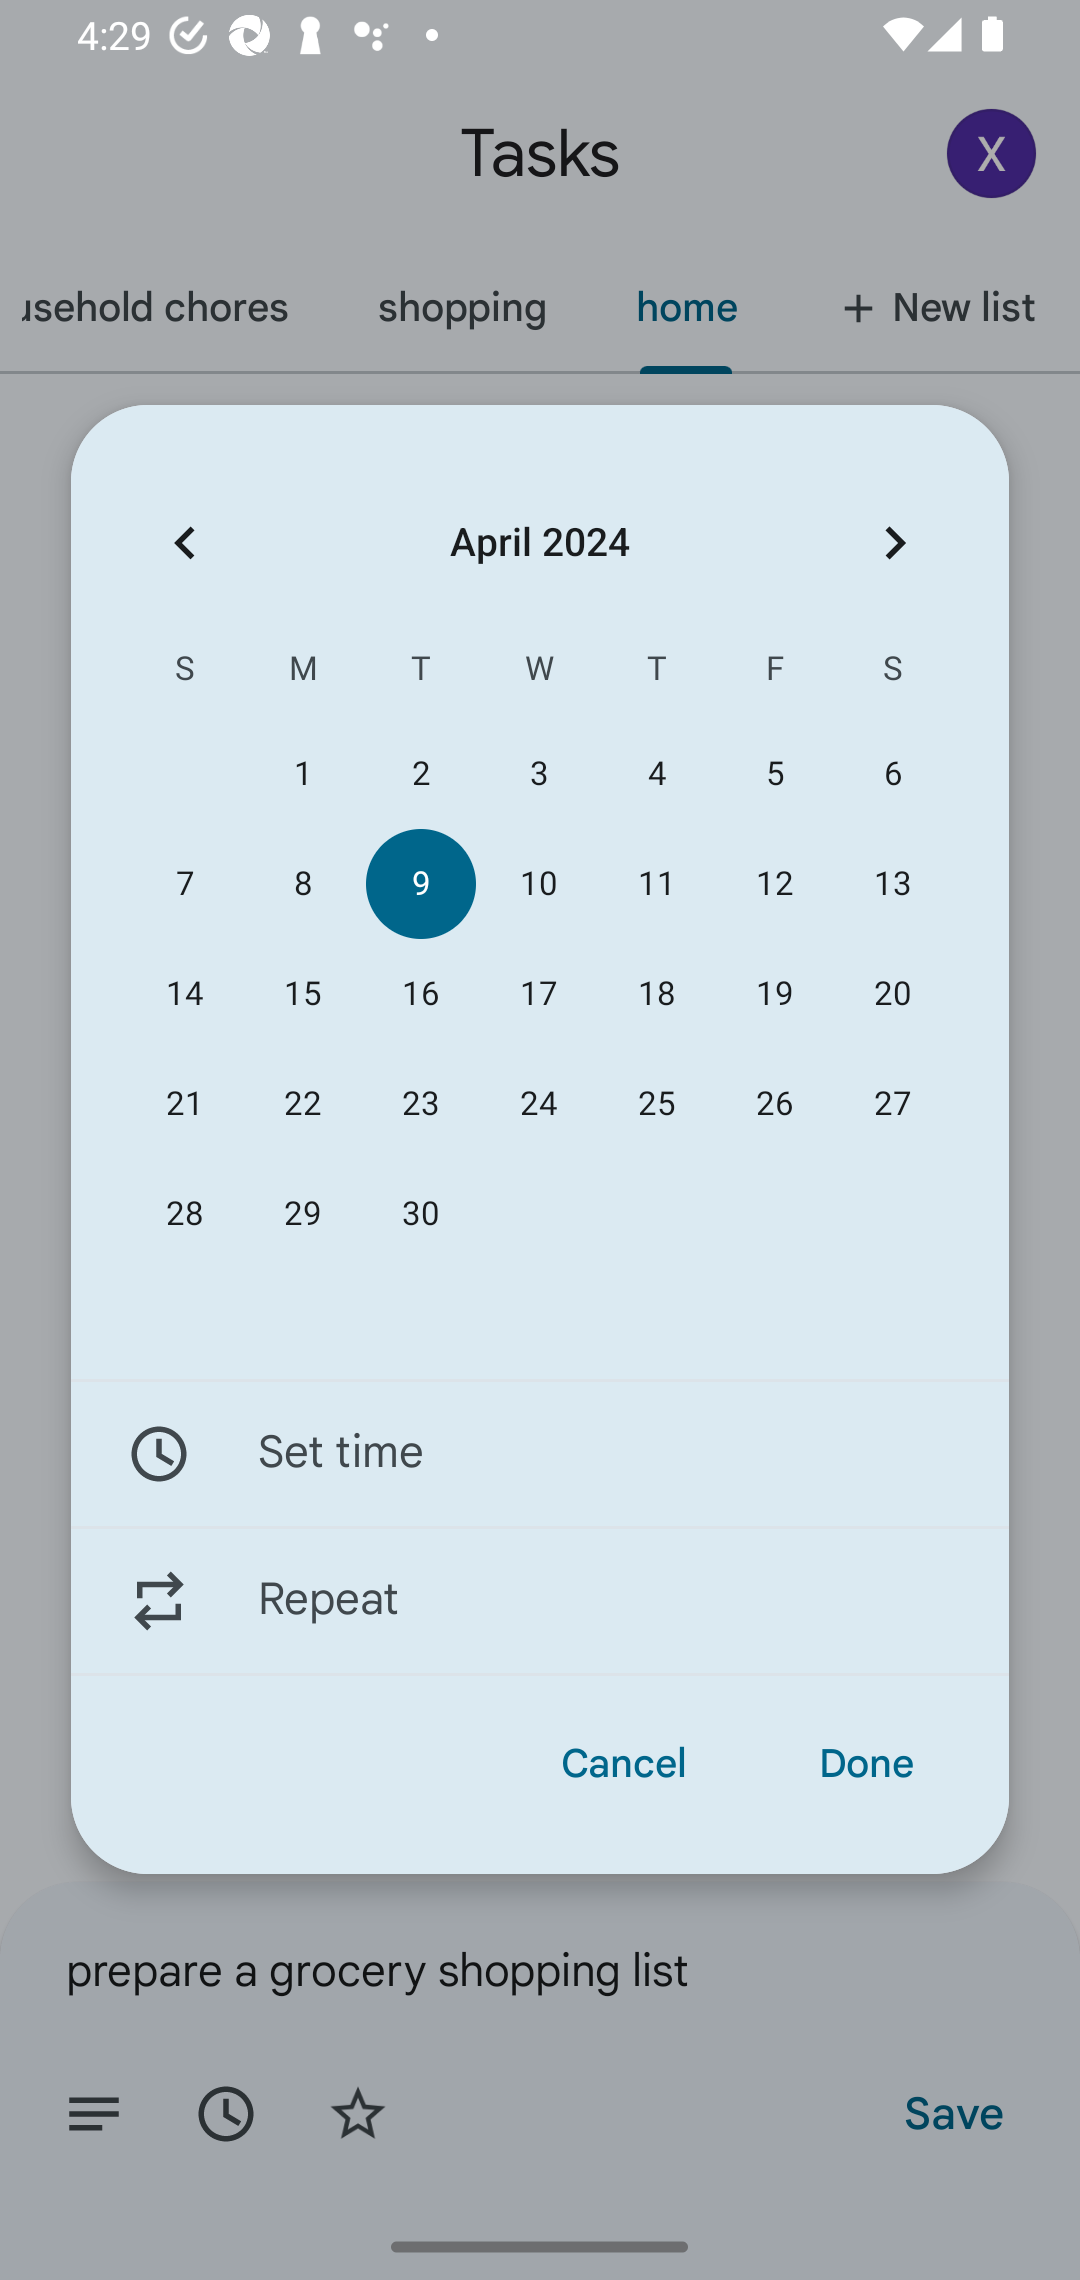 The height and width of the screenshot is (2280, 1080). Describe the element at coordinates (420, 994) in the screenshot. I see `16 16 April 2024` at that location.